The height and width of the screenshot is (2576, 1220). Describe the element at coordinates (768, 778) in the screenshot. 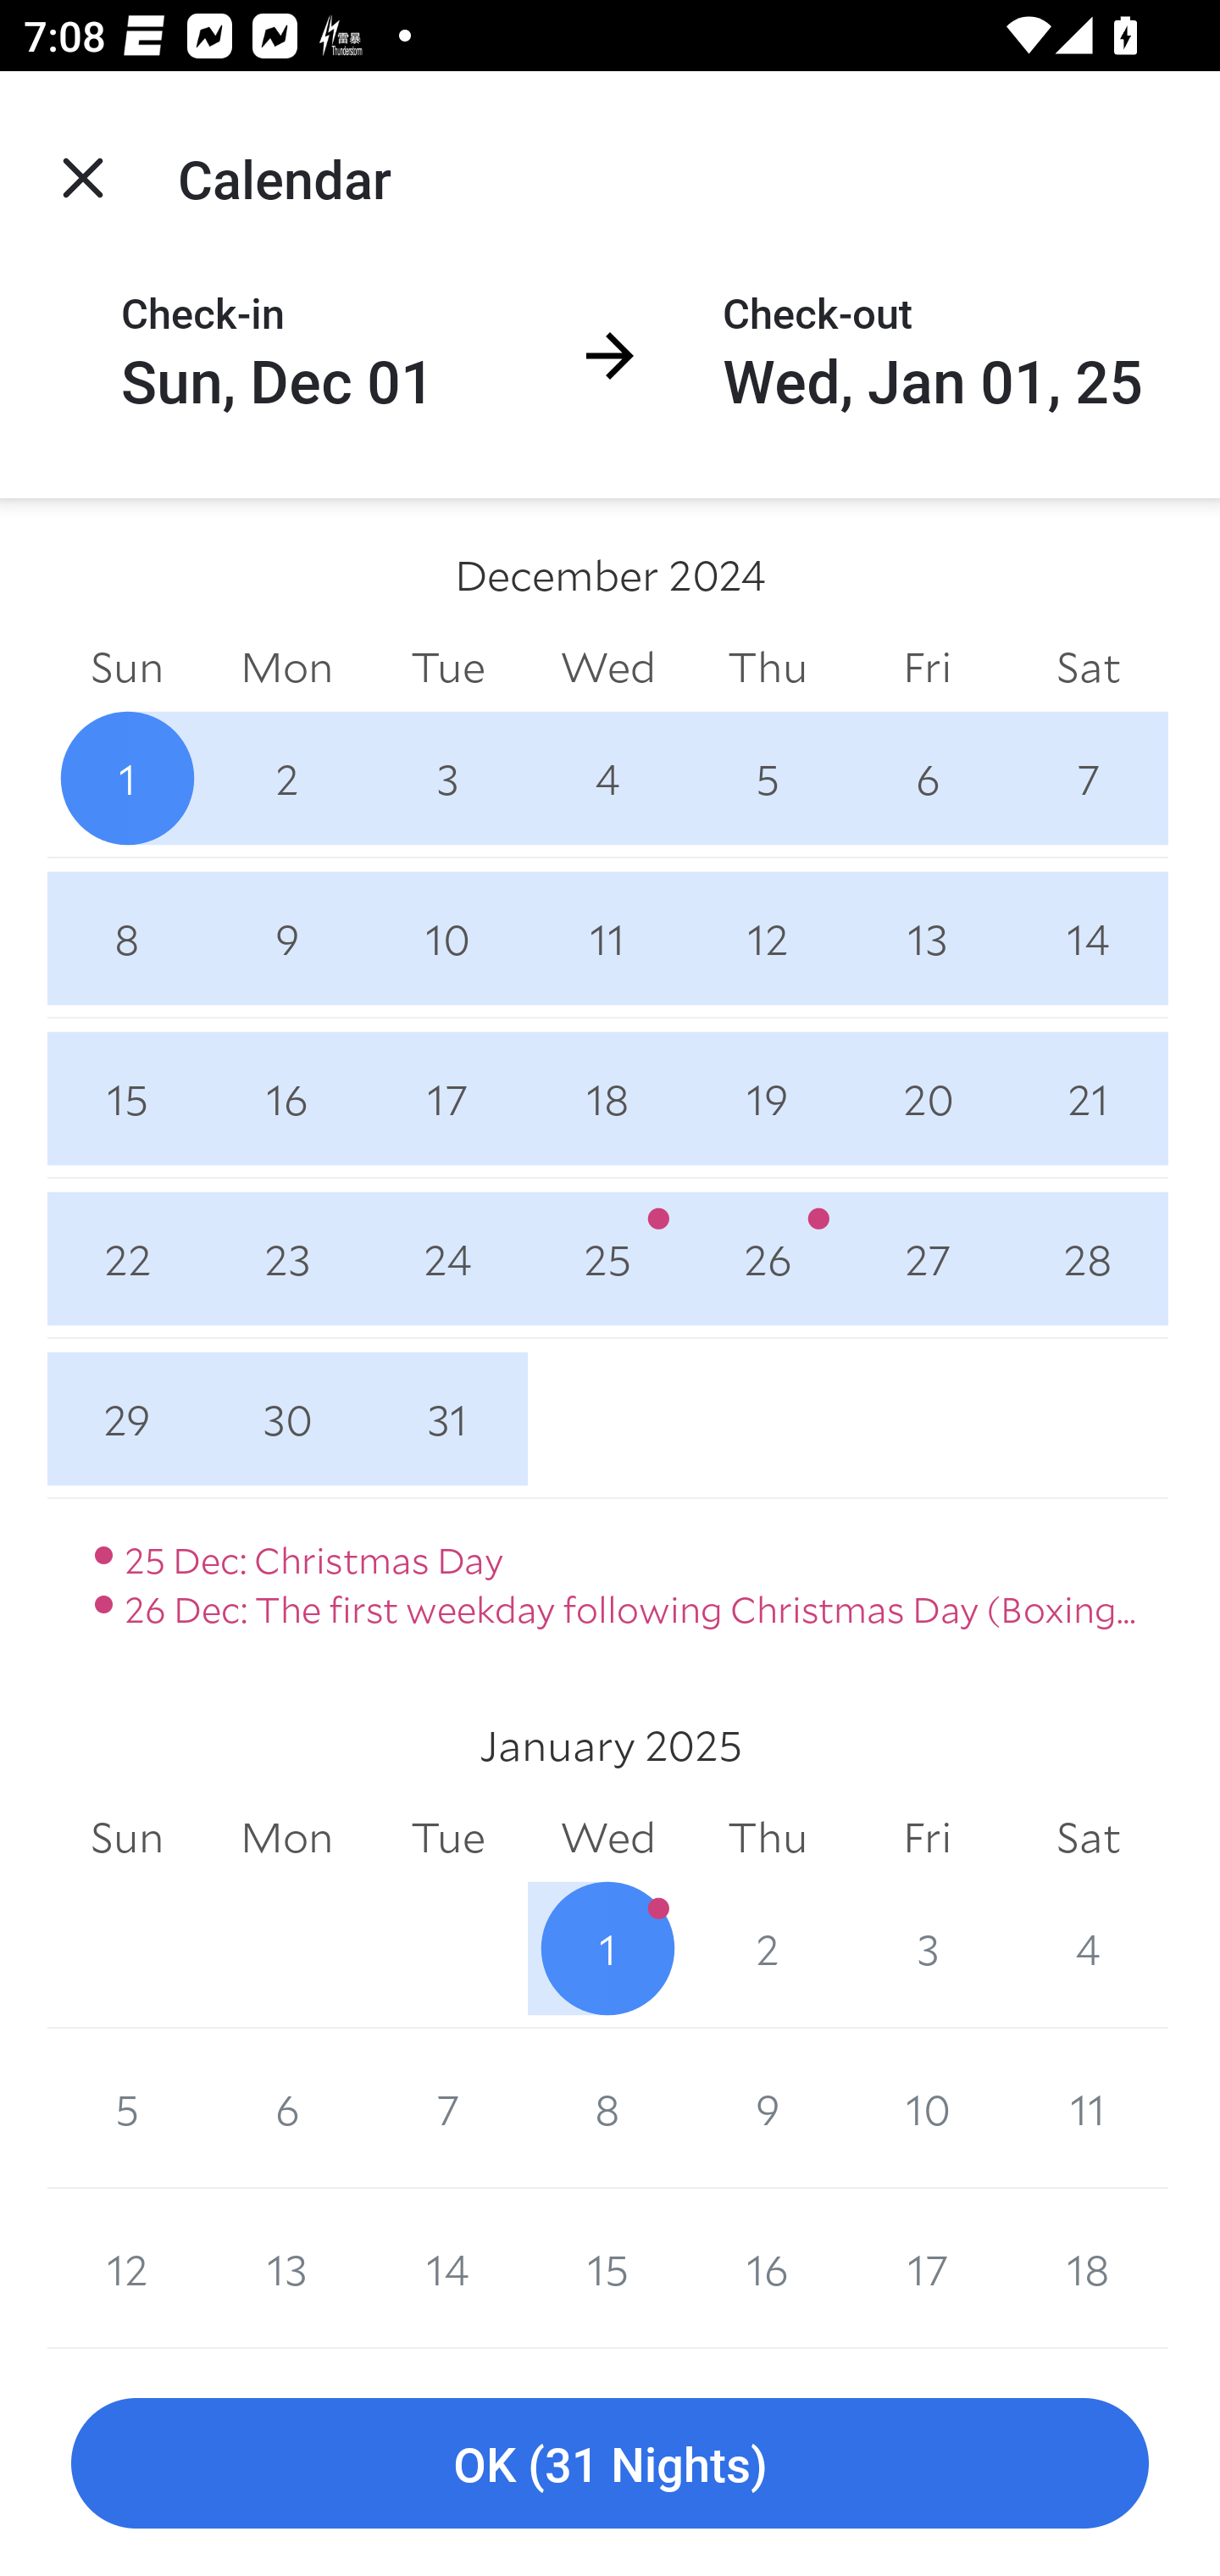

I see `5 5 December 2024` at that location.